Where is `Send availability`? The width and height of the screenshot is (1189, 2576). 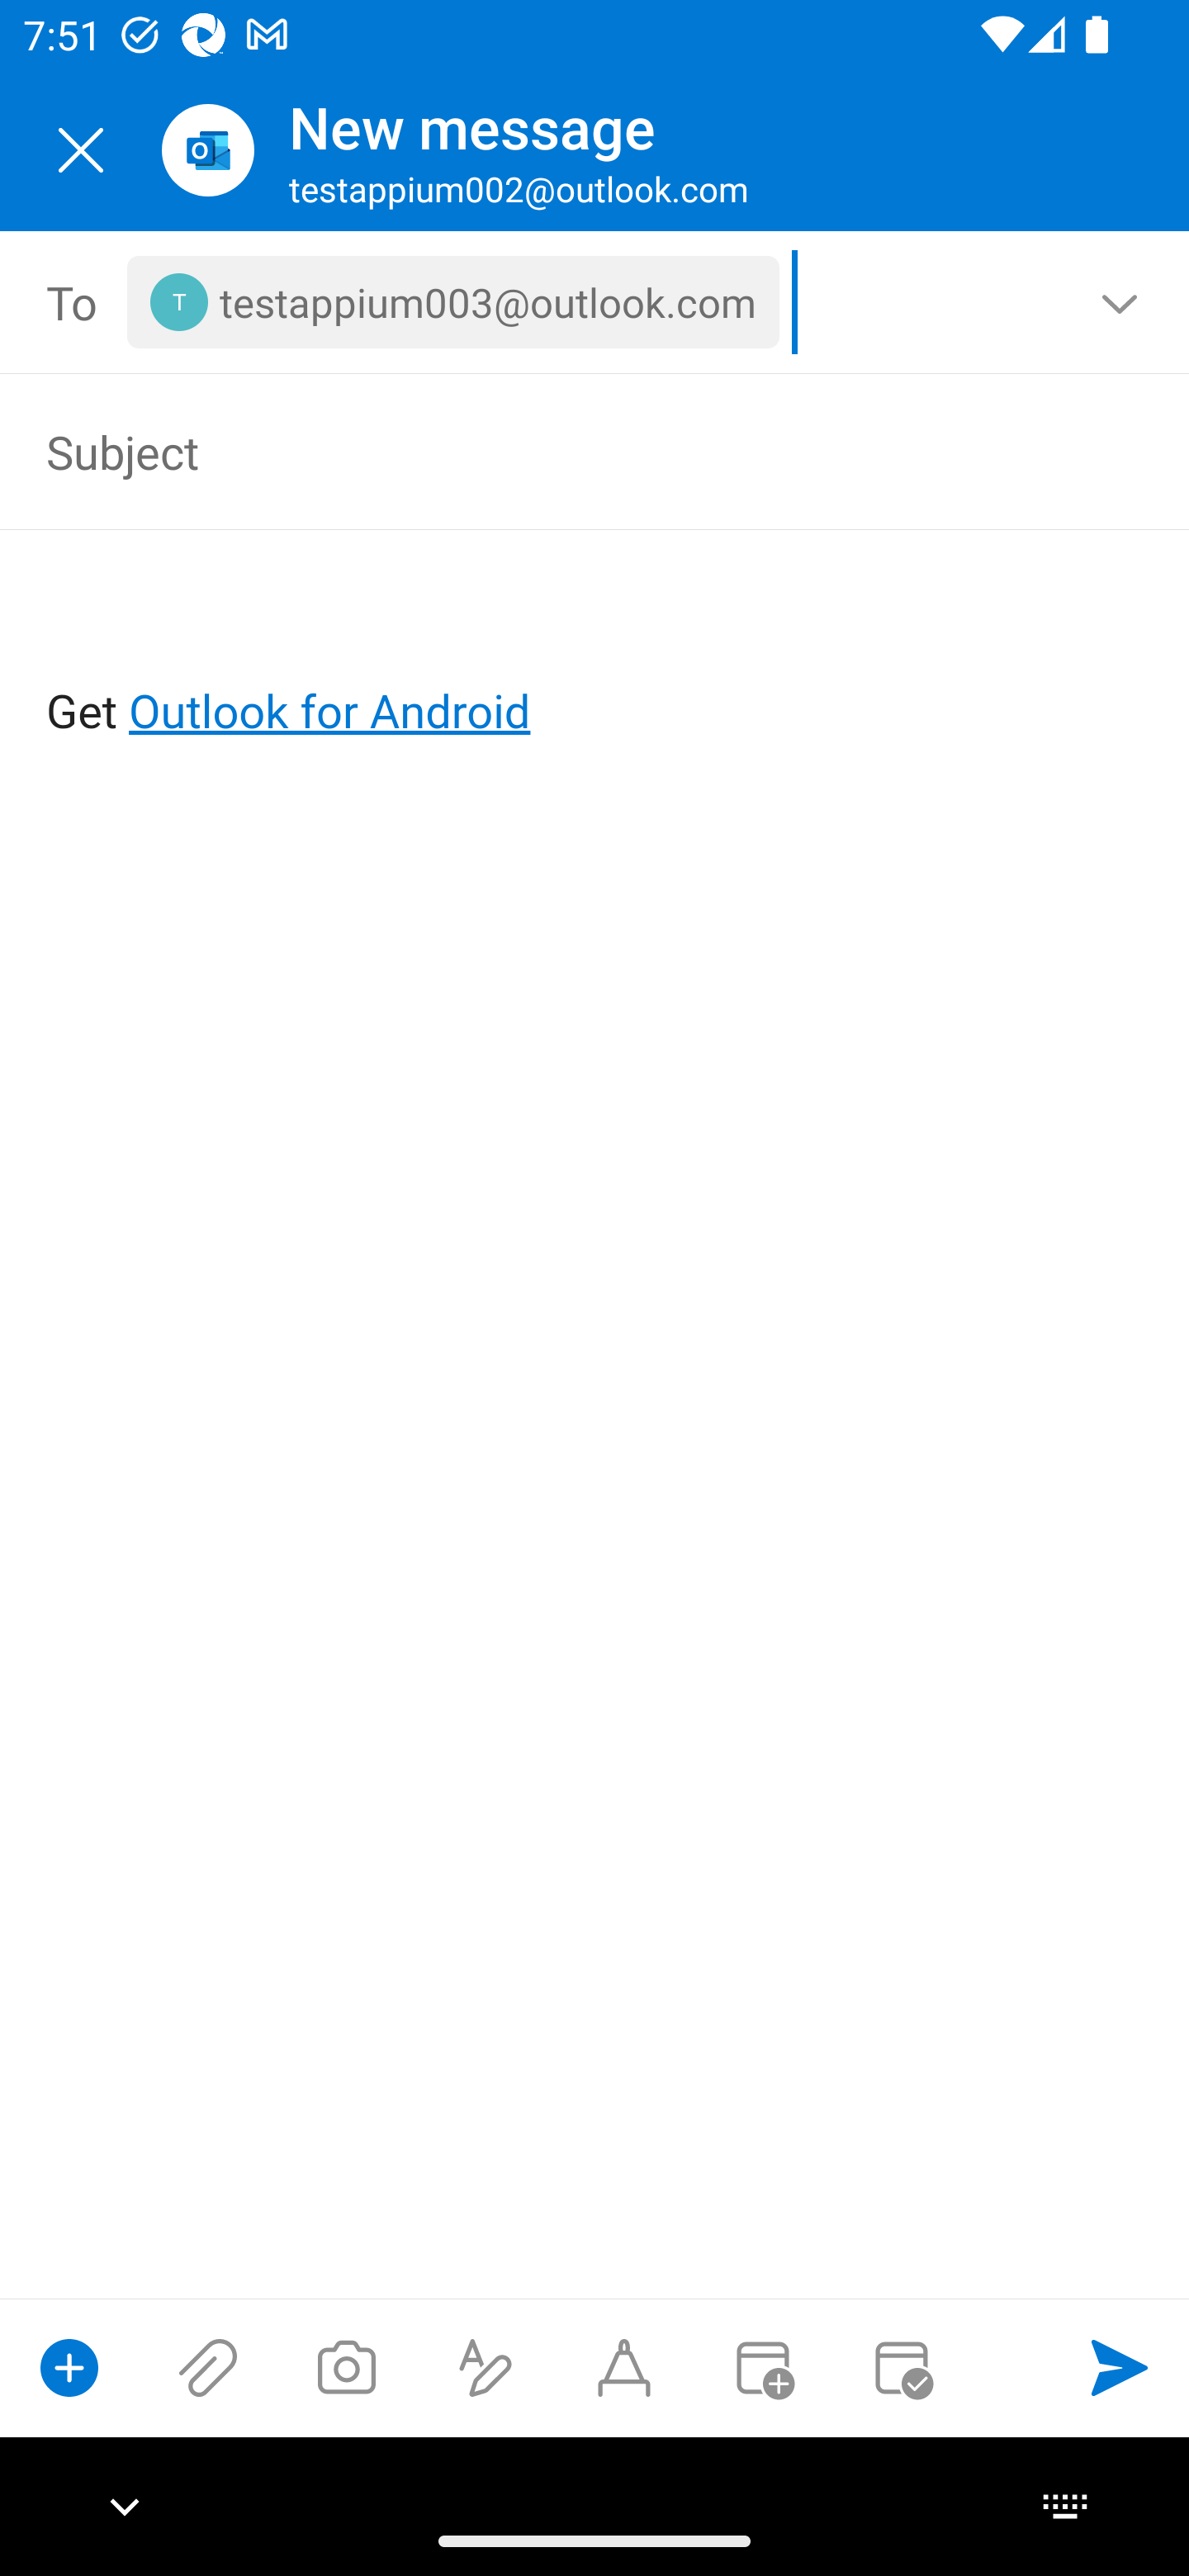 Send availability is located at coordinates (902, 2367).